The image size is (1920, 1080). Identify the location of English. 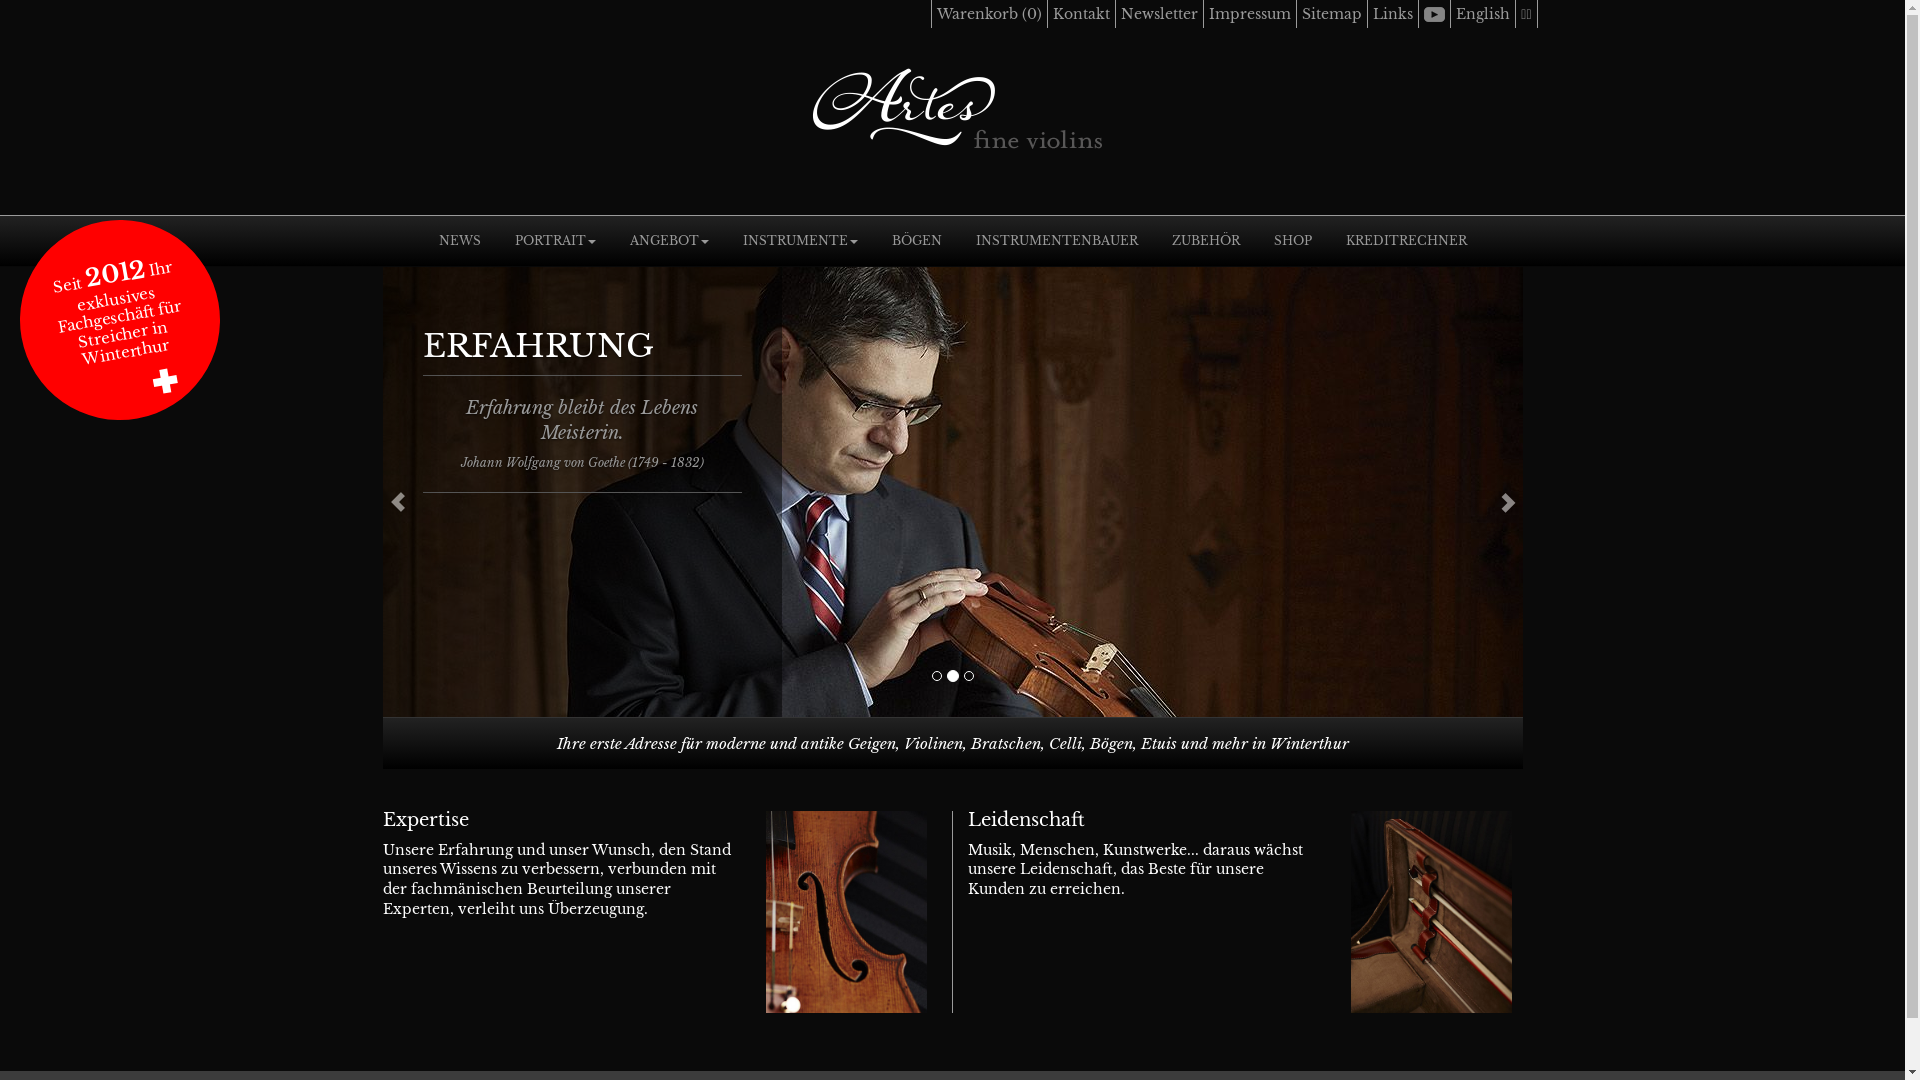
(1483, 14).